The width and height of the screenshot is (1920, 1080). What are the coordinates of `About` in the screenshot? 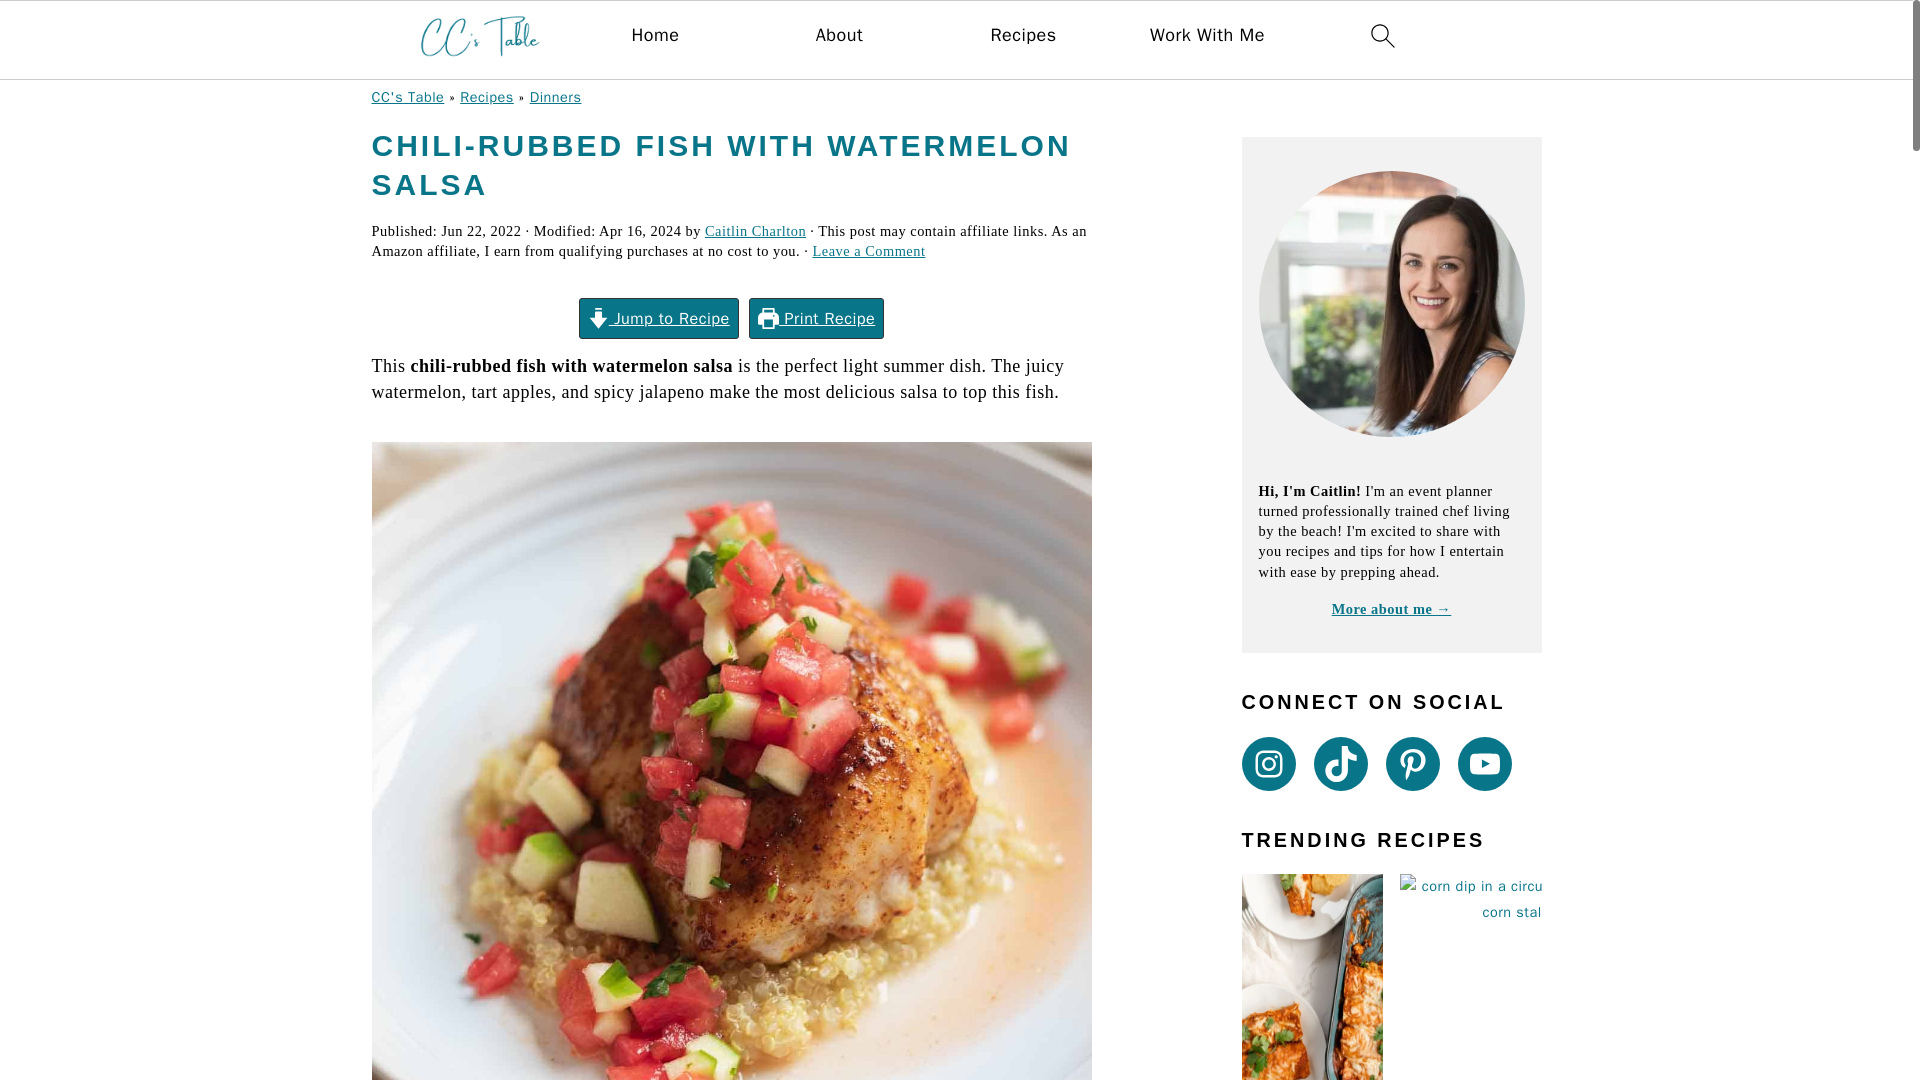 It's located at (839, 36).